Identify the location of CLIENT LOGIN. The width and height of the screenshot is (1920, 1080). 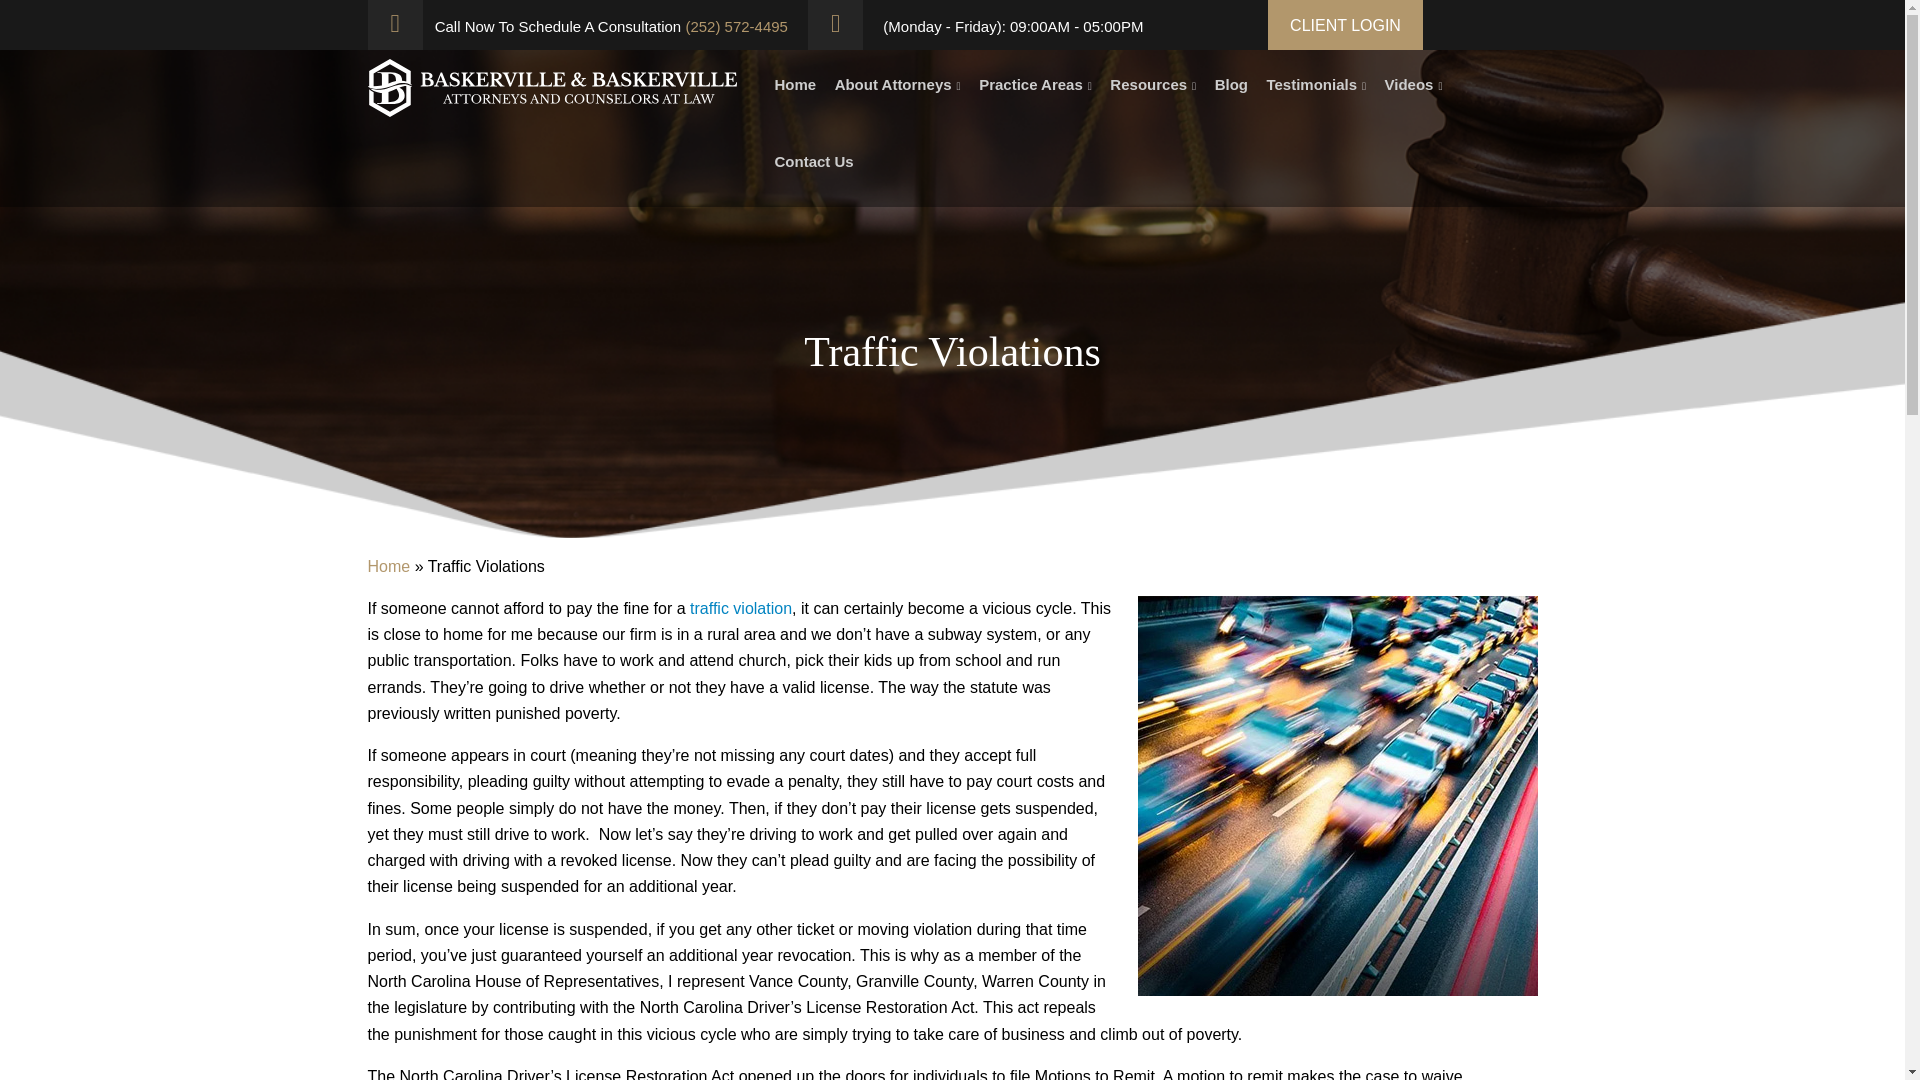
(1344, 24).